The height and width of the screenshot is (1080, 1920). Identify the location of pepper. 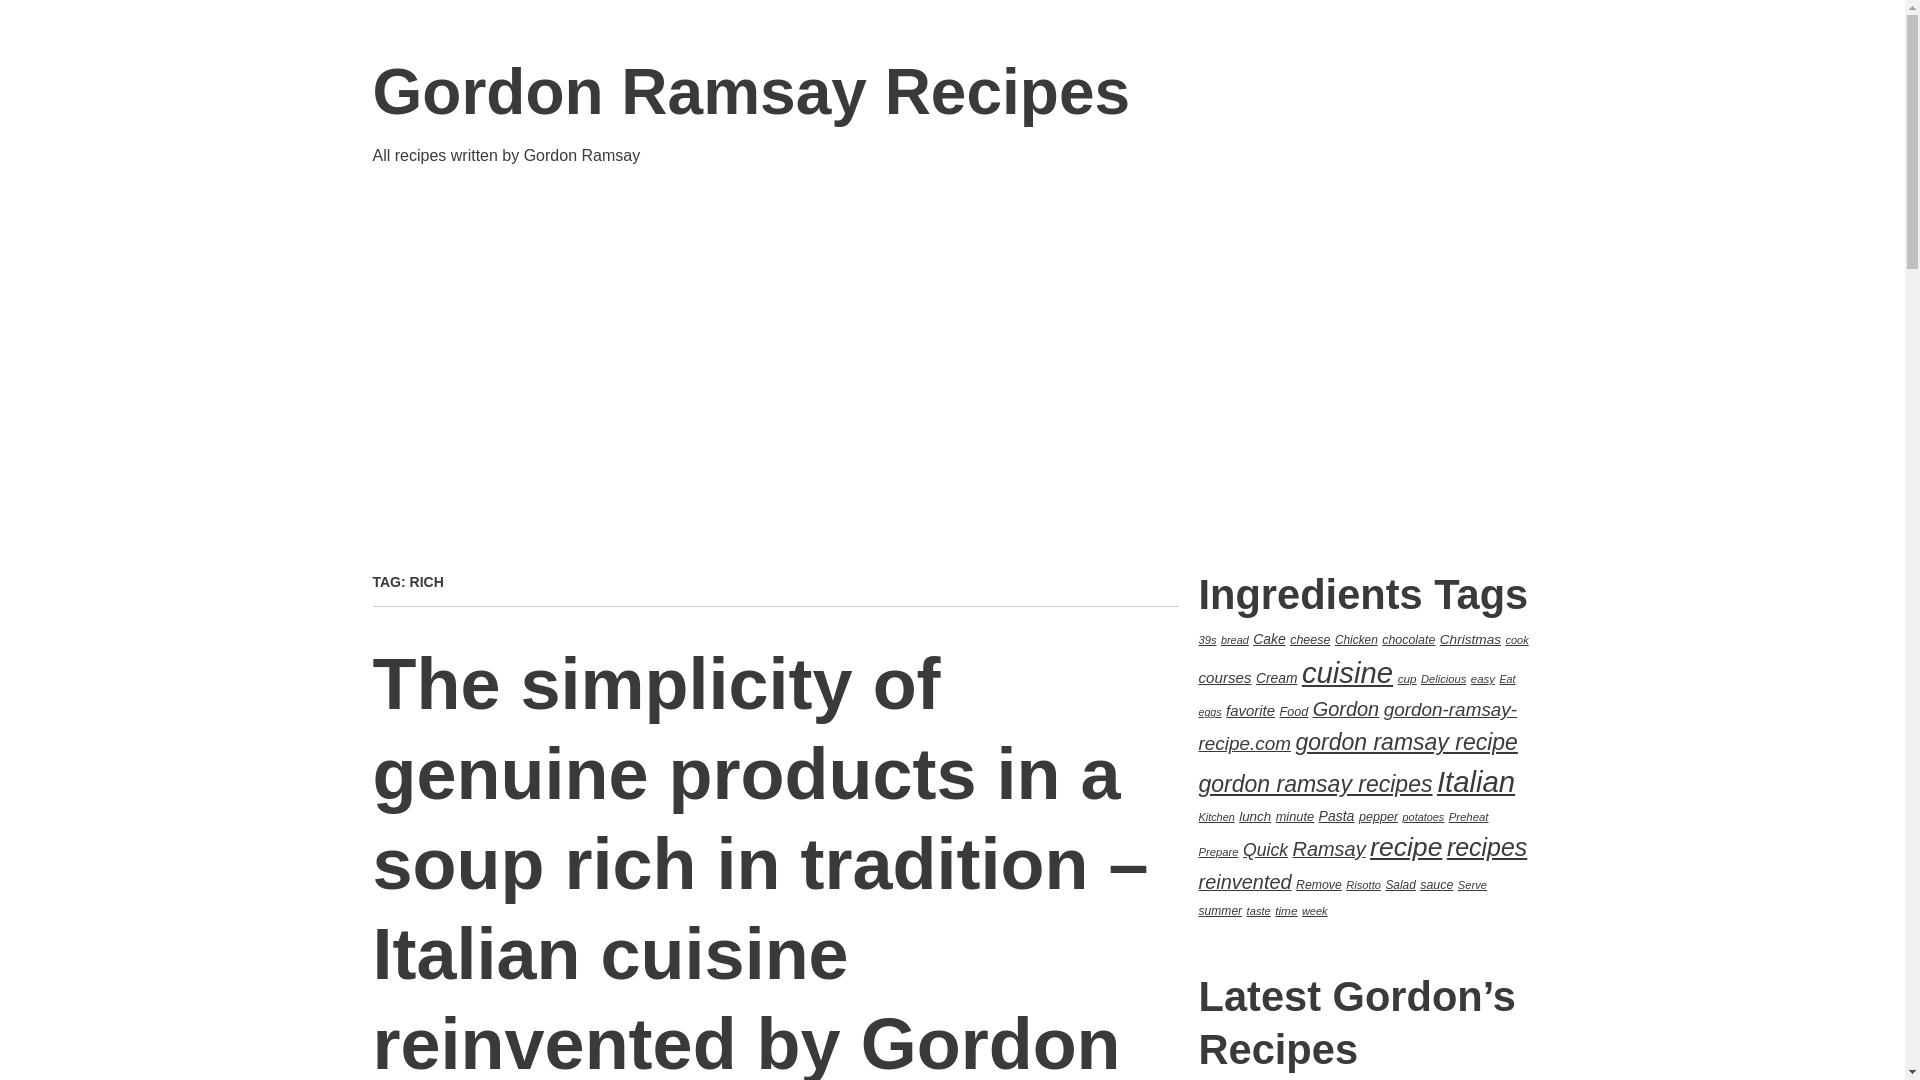
(1378, 817).